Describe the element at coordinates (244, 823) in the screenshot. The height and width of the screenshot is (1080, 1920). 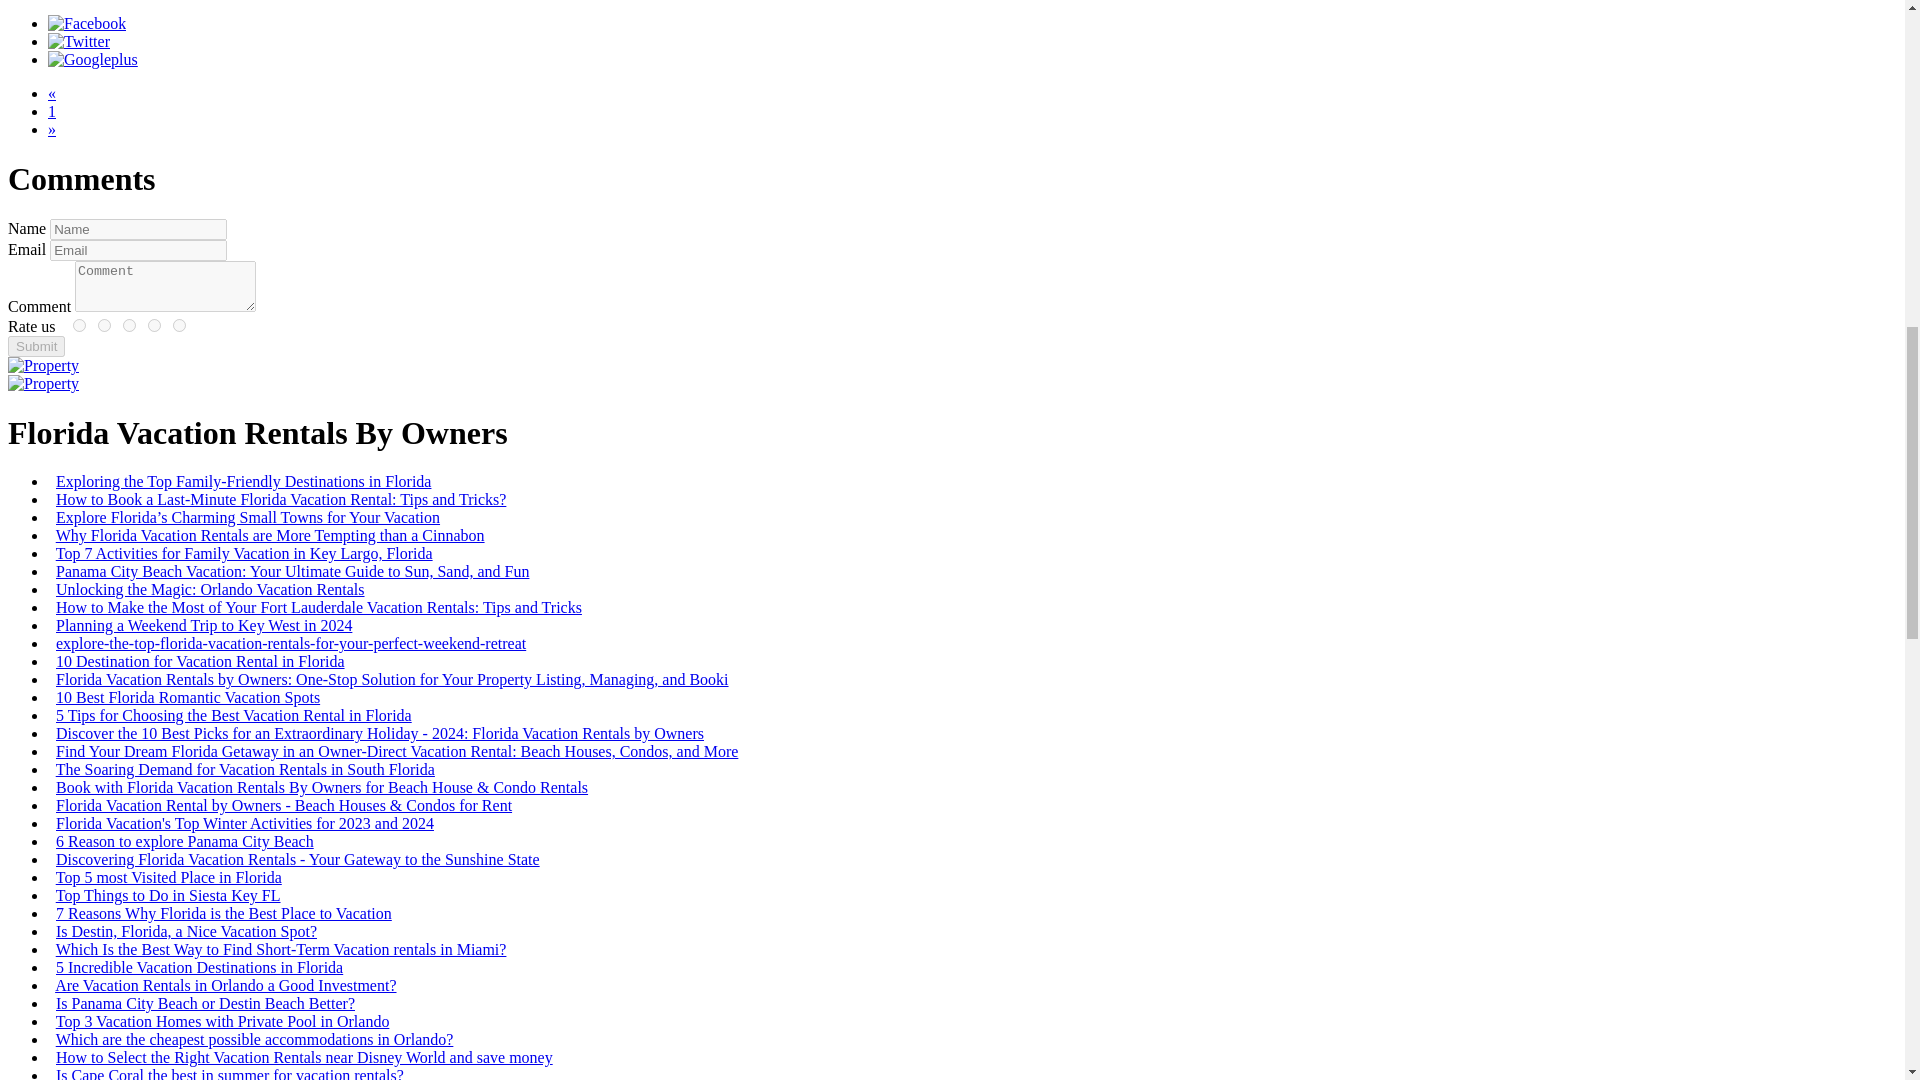
I see `Florida Vacation's Top Winter Activities for 2023 and 2024` at that location.